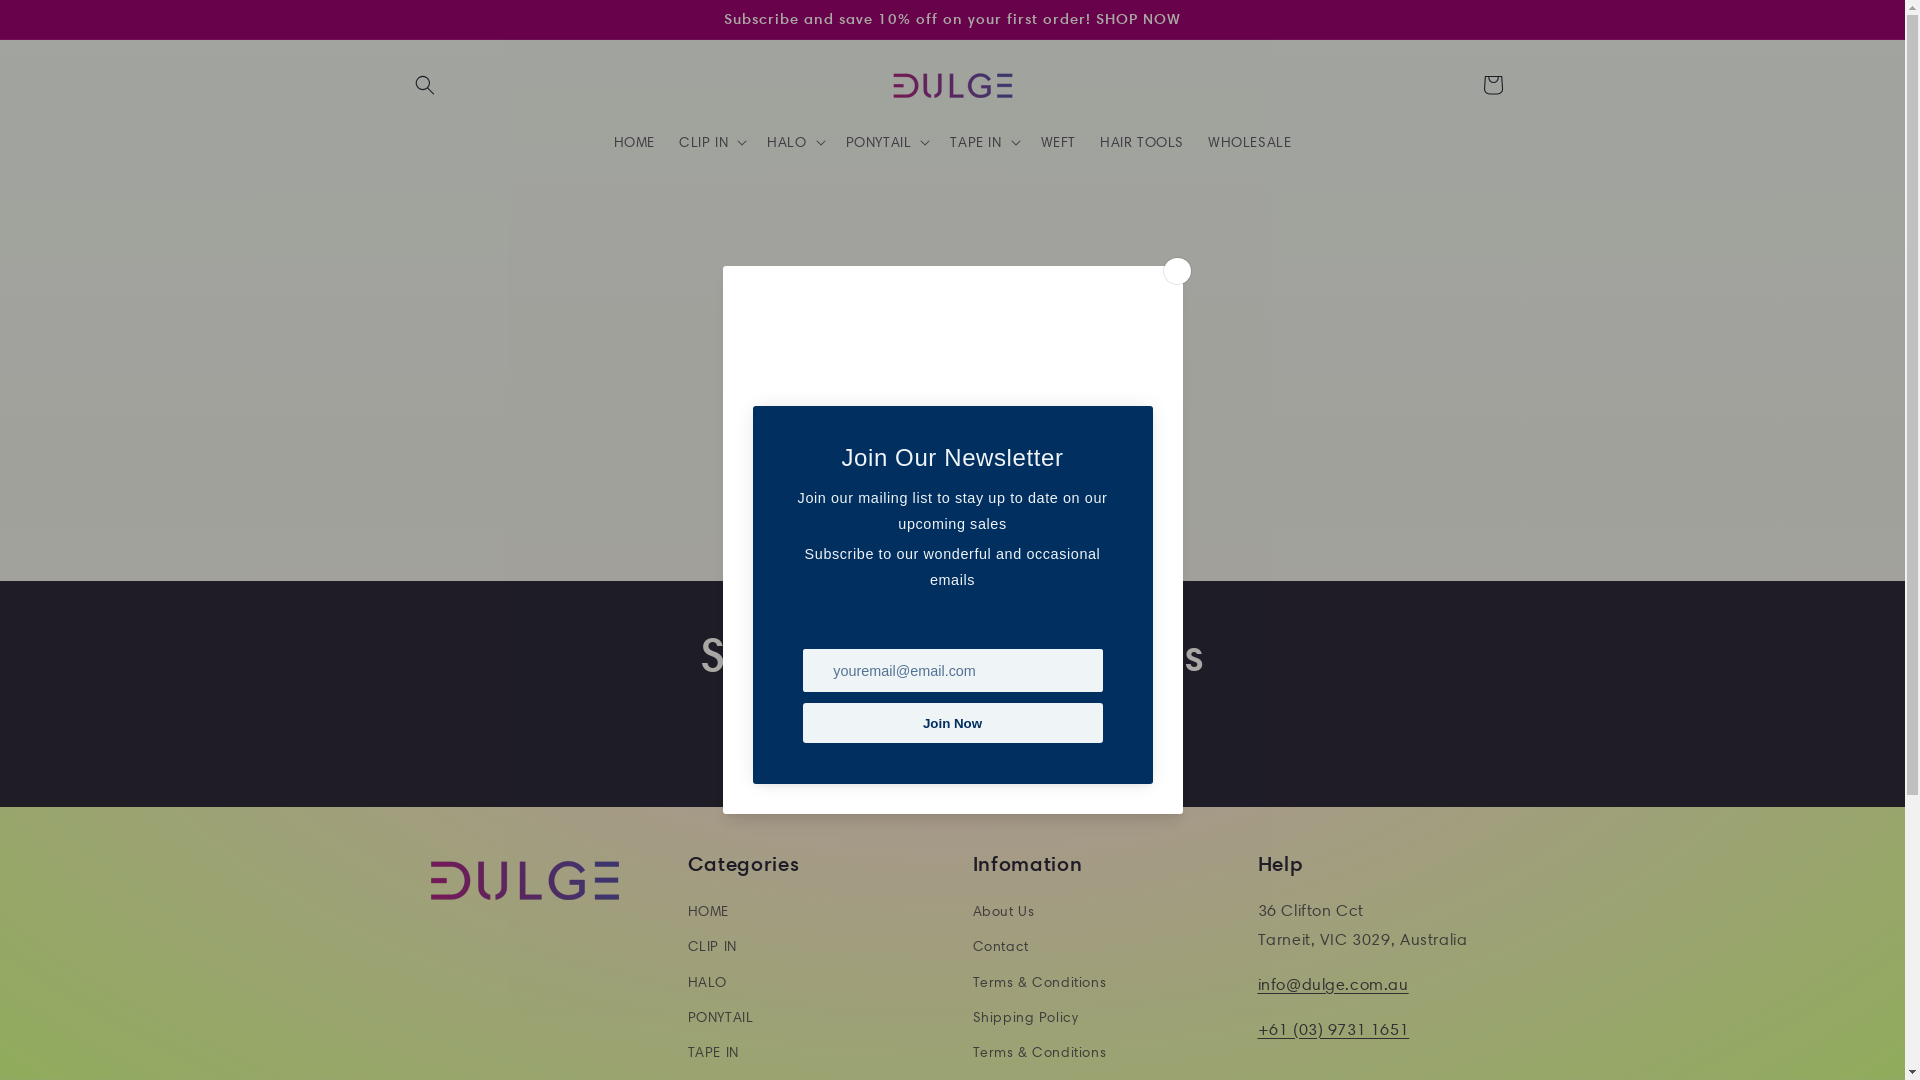 The height and width of the screenshot is (1080, 1920). What do you see at coordinates (712, 946) in the screenshot?
I see `CLIP IN` at bounding box center [712, 946].